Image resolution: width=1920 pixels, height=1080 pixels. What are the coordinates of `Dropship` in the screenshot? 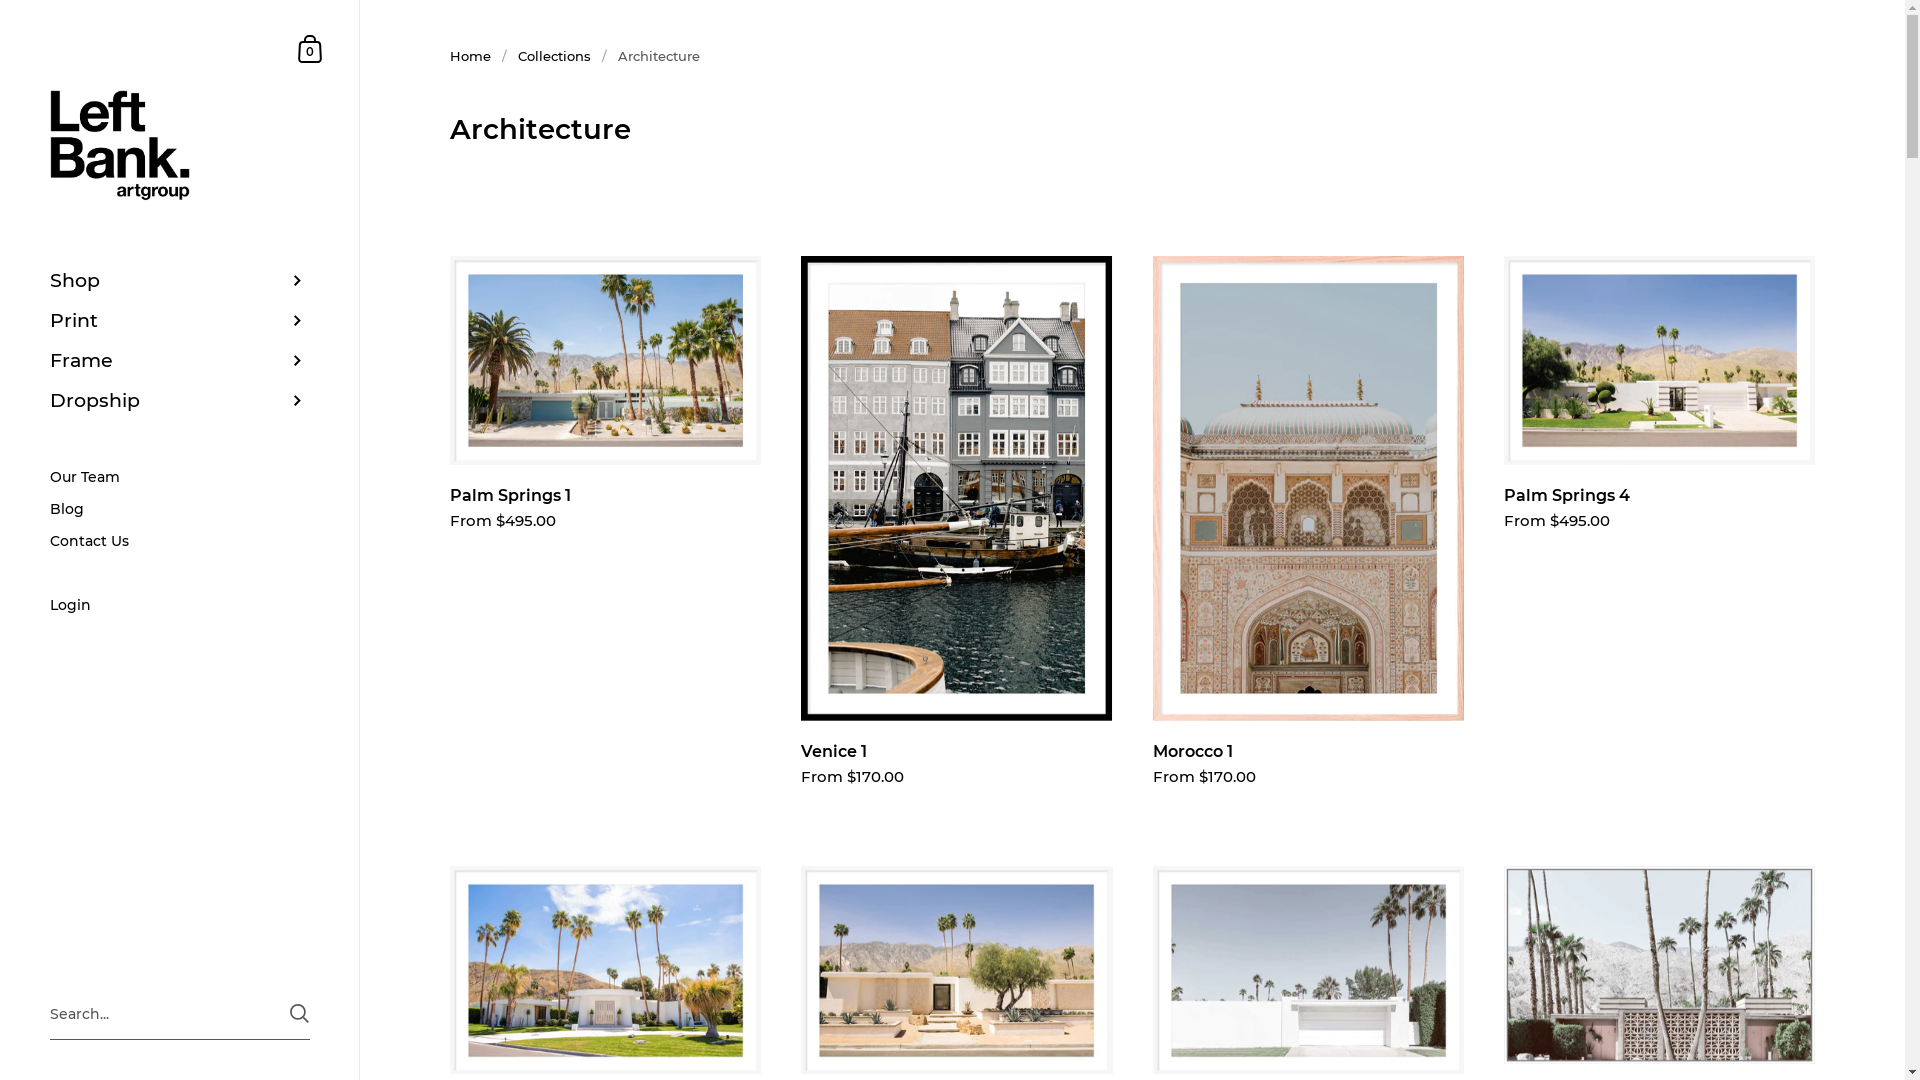 It's located at (180, 401).